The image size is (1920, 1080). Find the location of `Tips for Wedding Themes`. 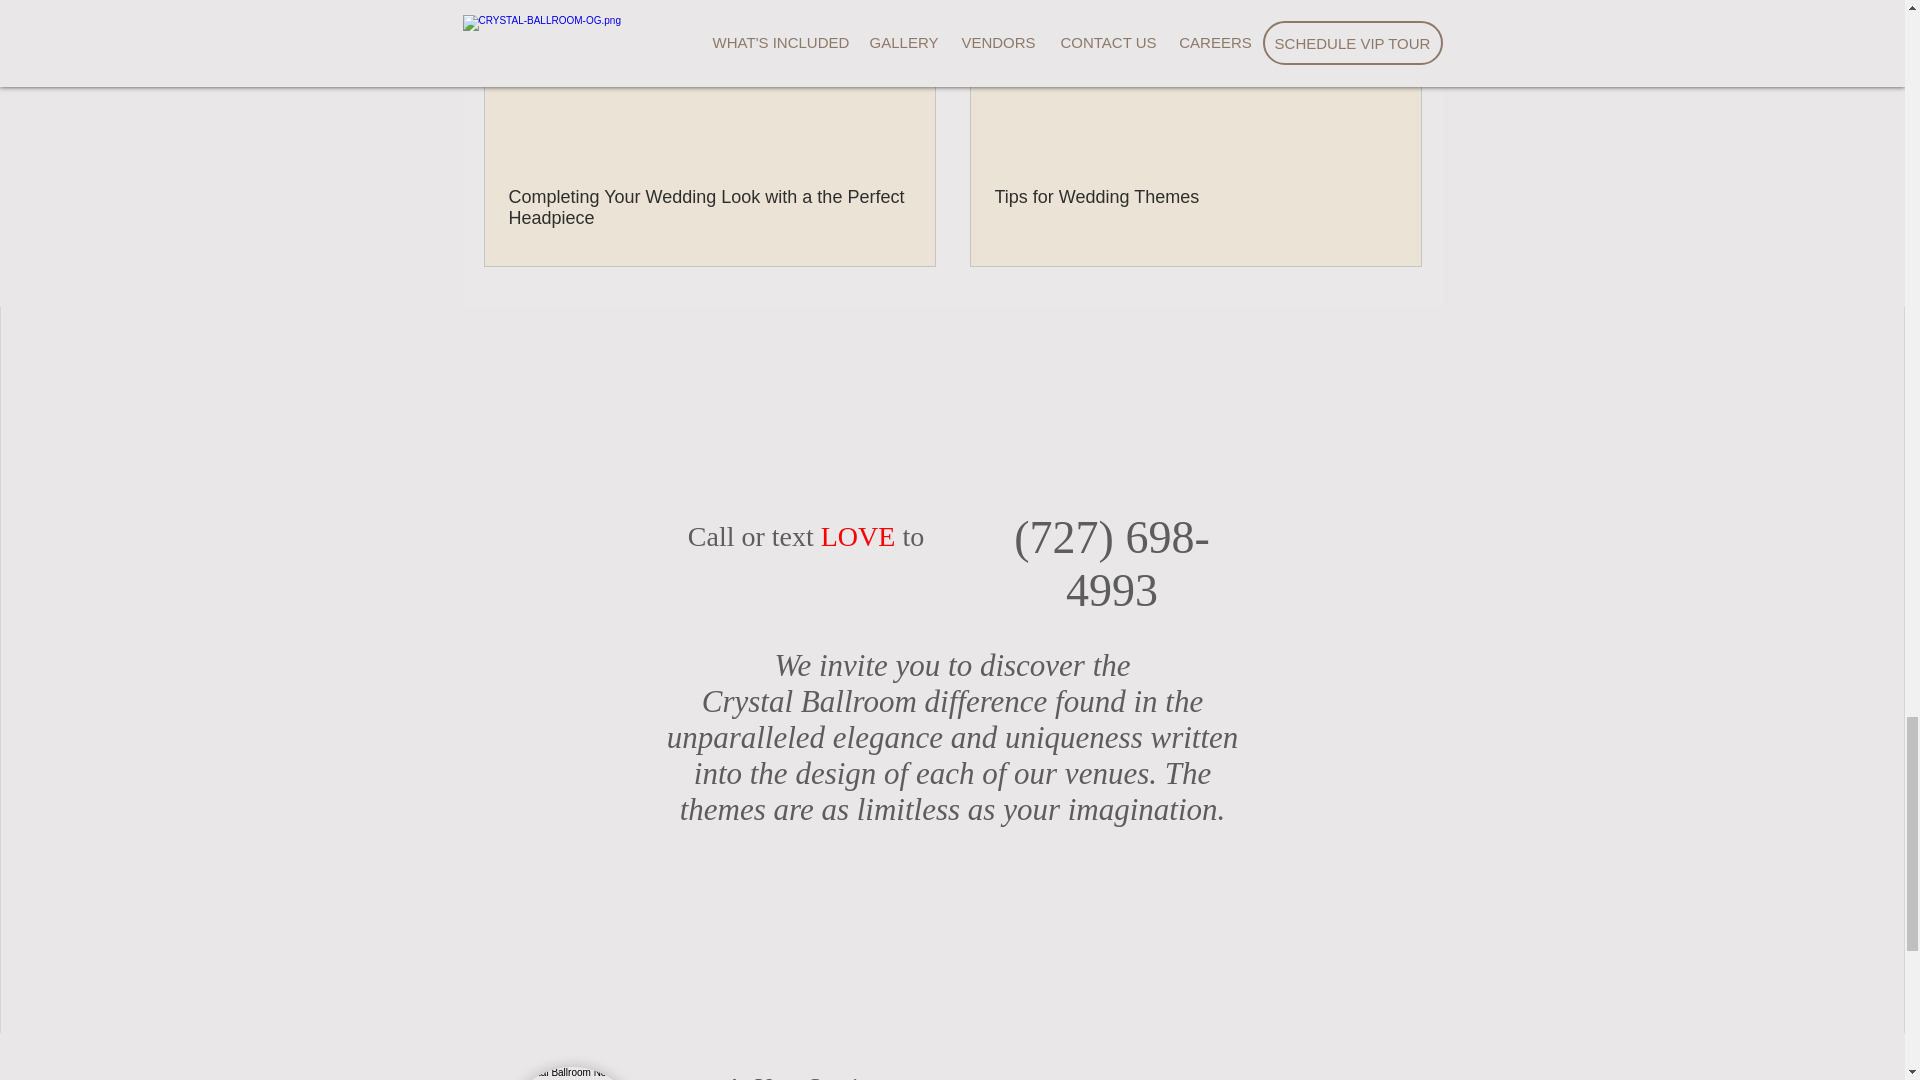

Tips for Wedding Themes is located at coordinates (1194, 197).